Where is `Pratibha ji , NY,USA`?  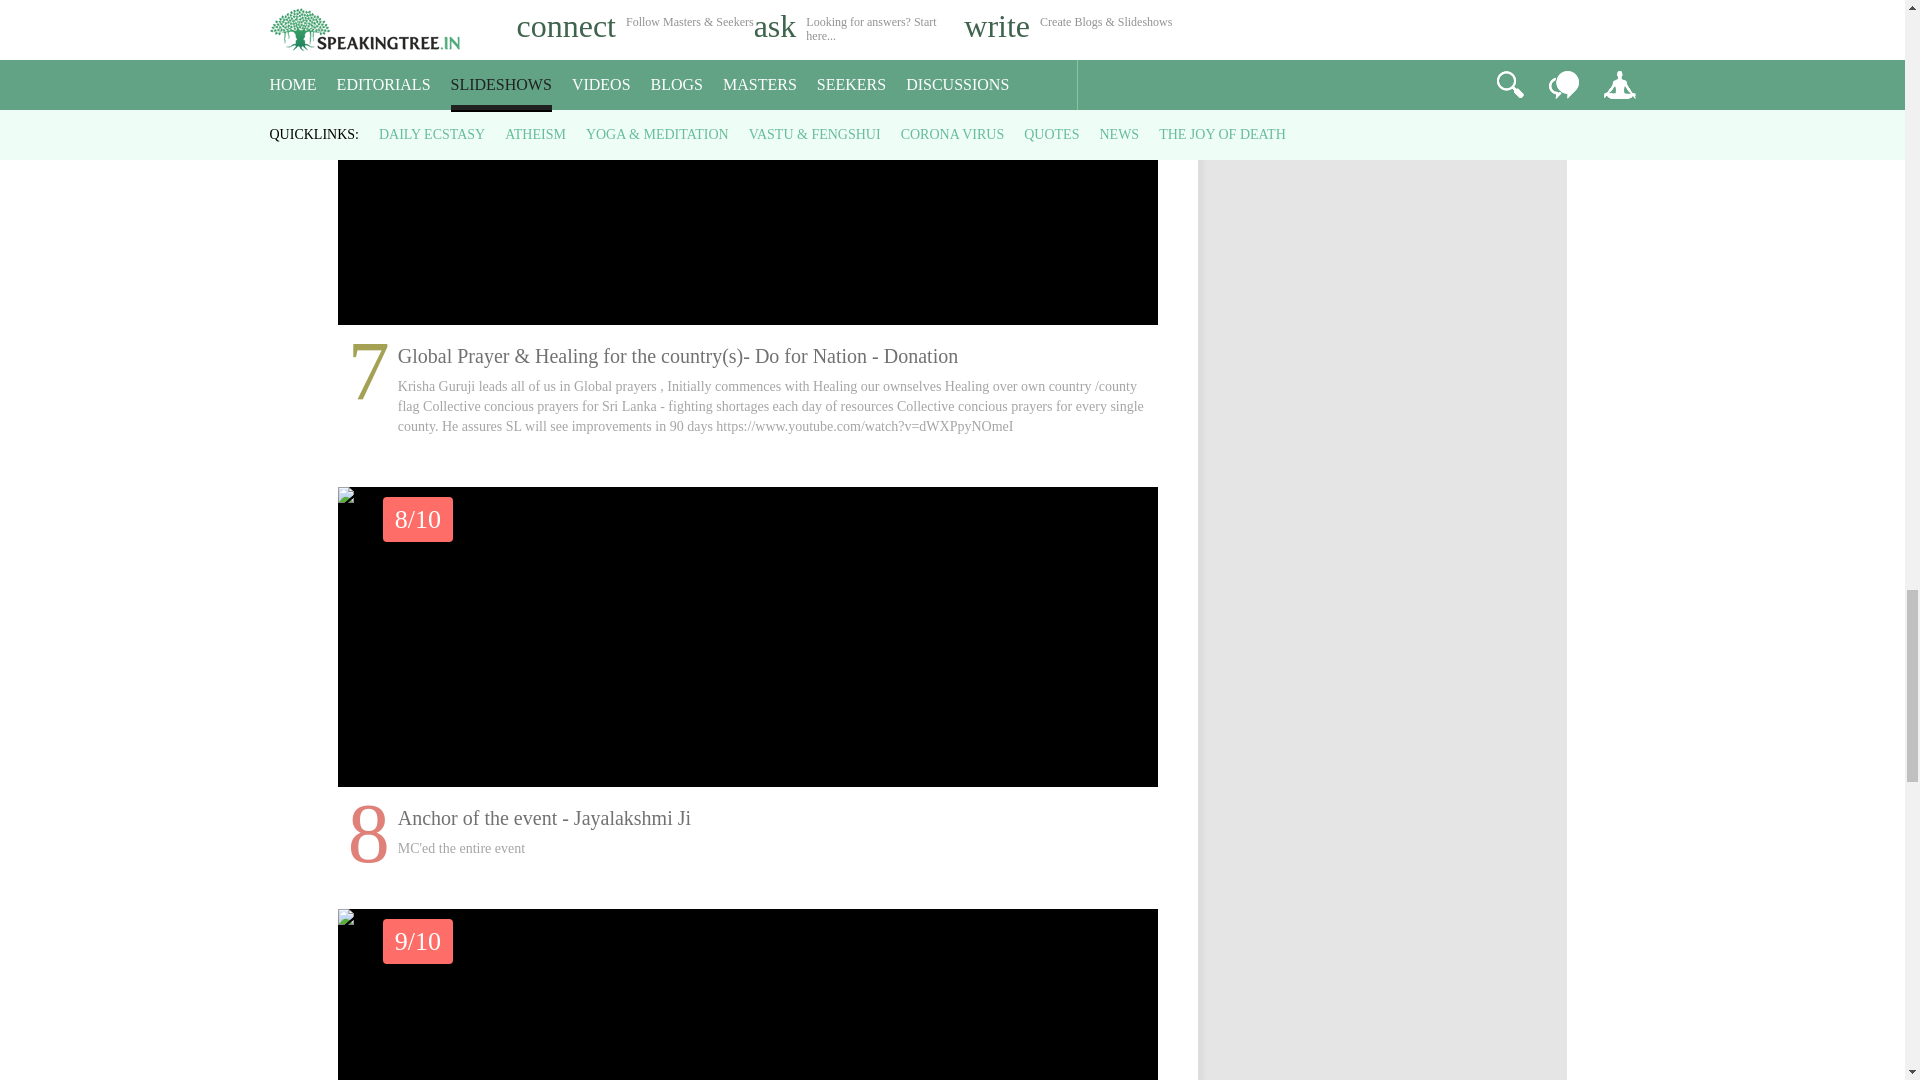 Pratibha ji , NY,USA is located at coordinates (748, 994).